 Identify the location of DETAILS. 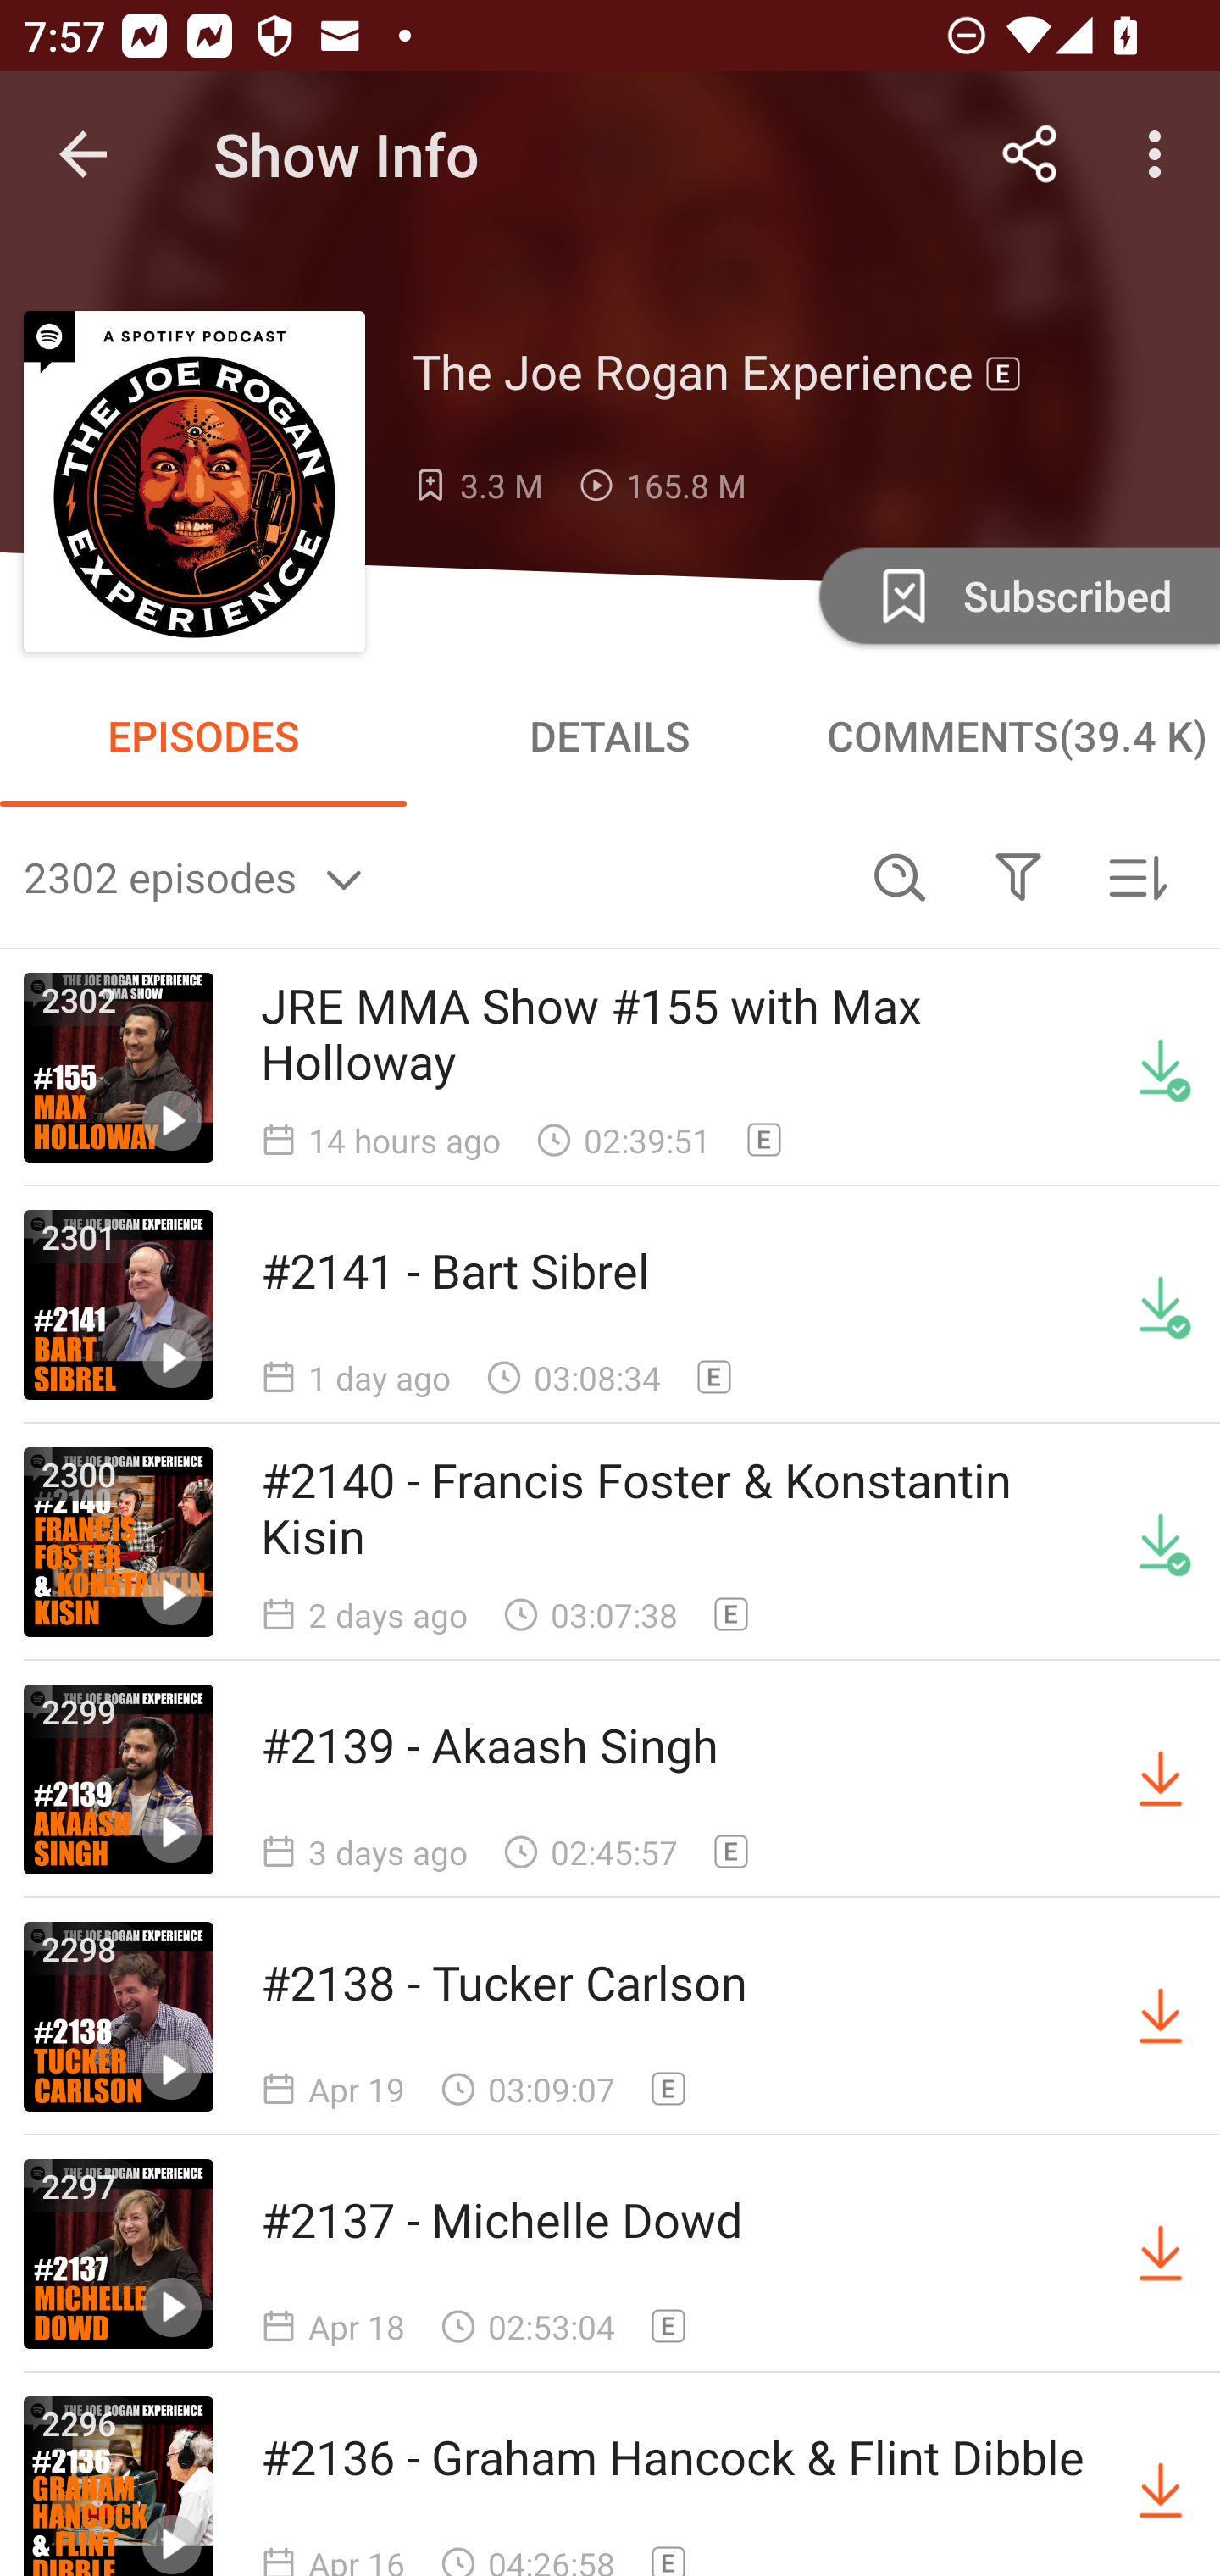
(610, 736).